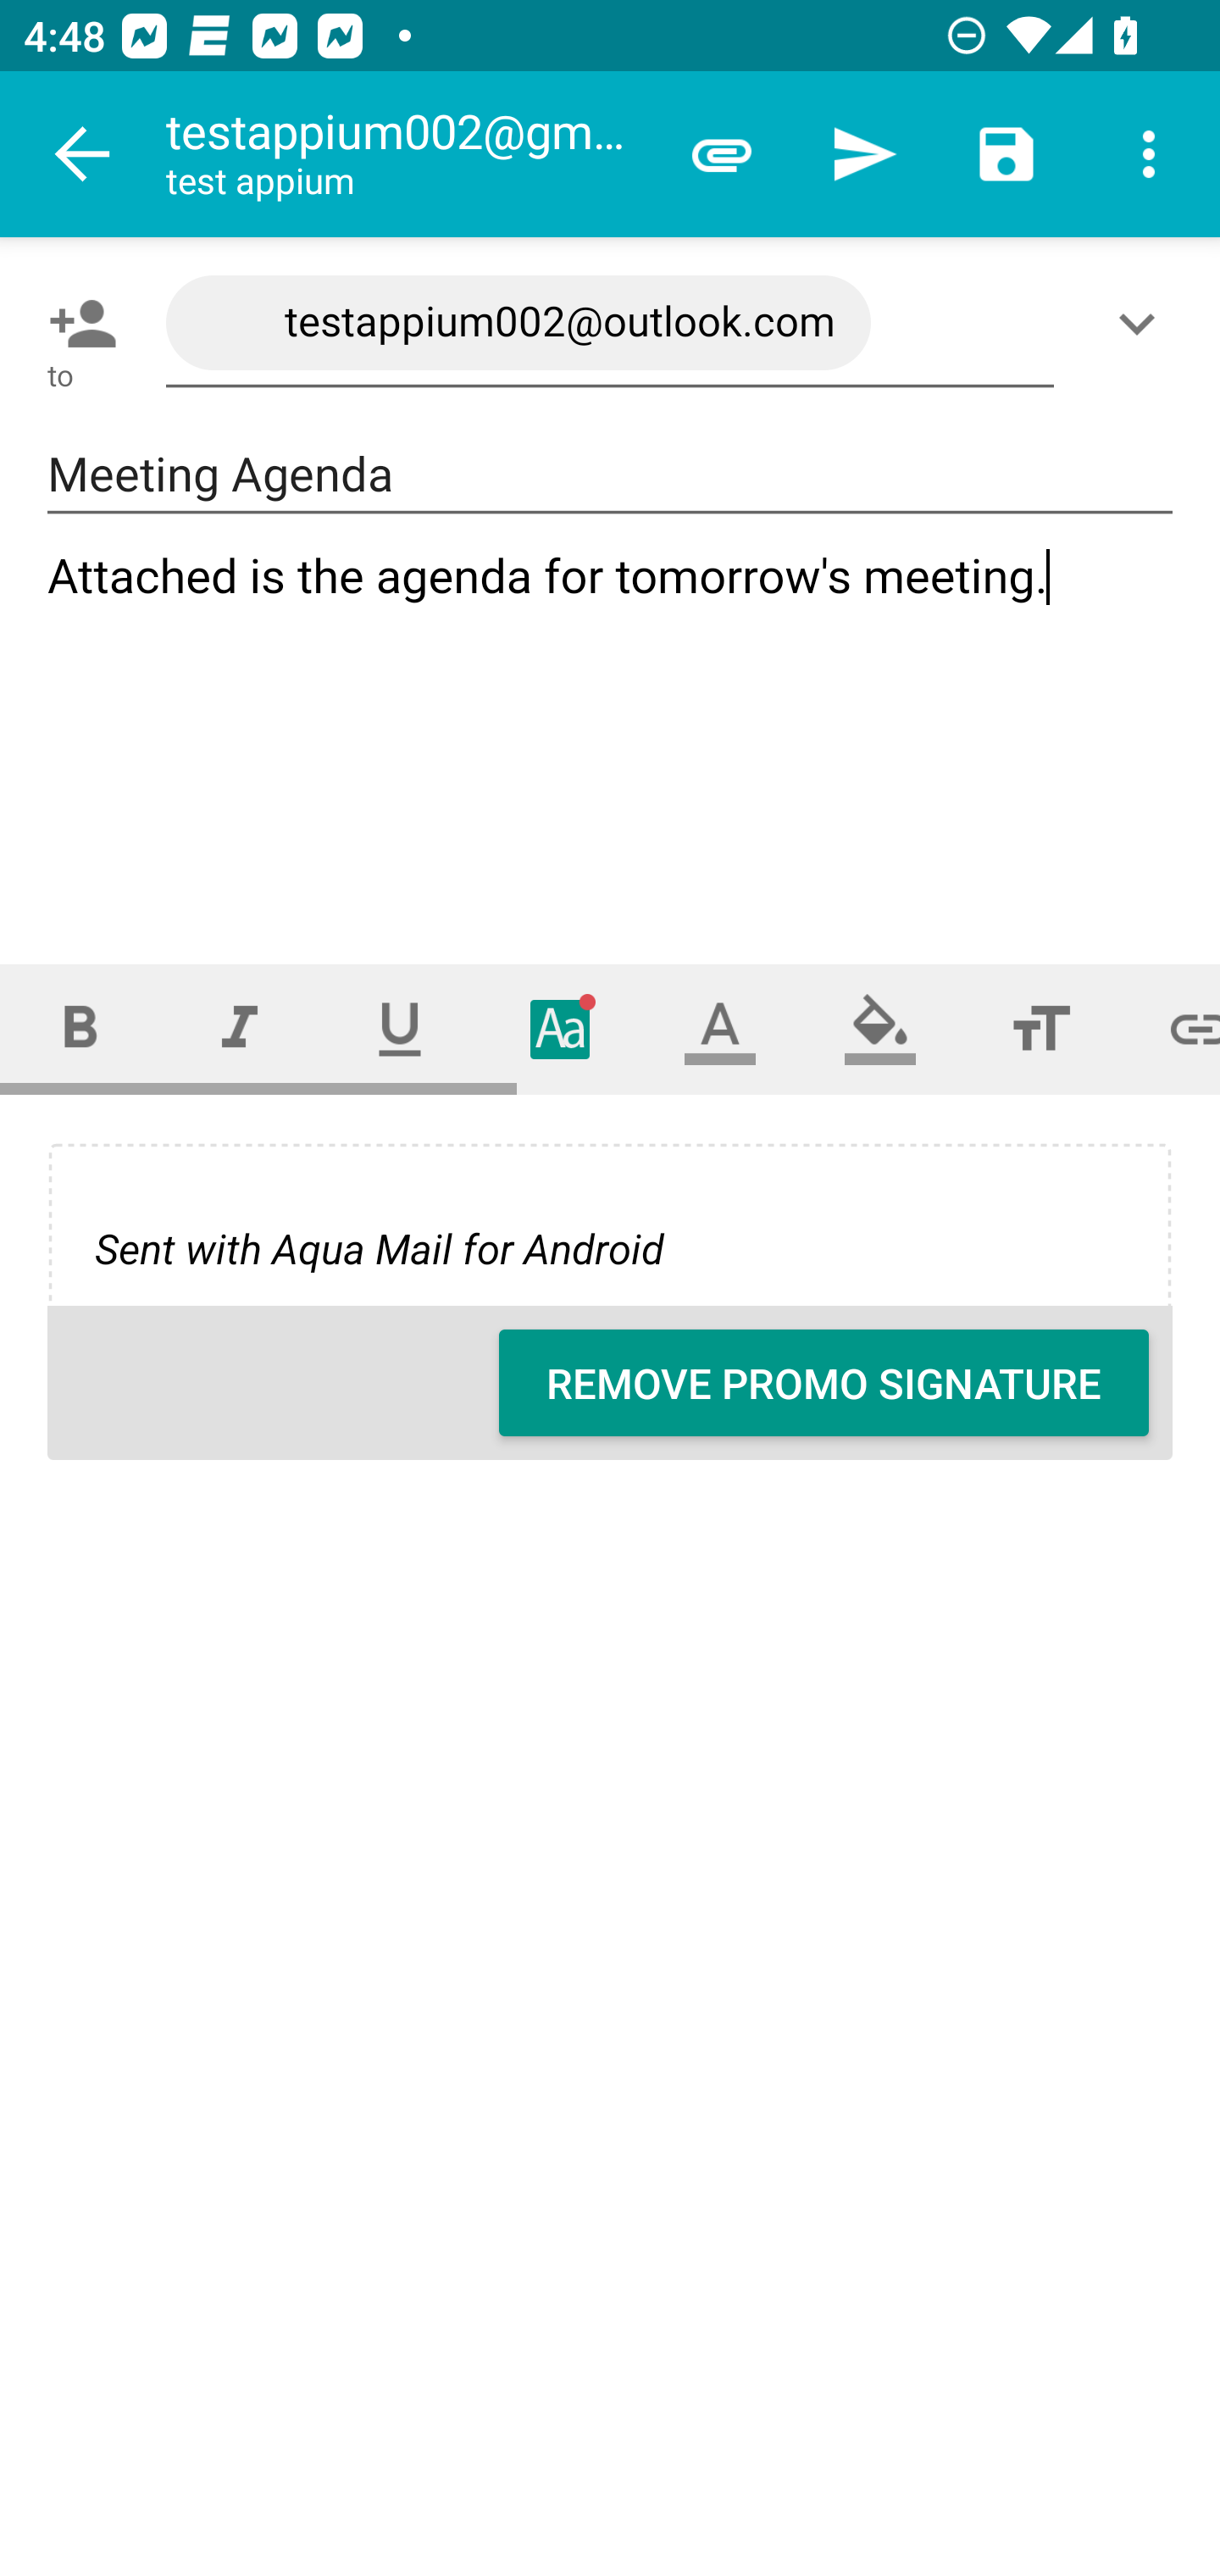  Describe the element at coordinates (1040, 1029) in the screenshot. I see `Font size` at that location.